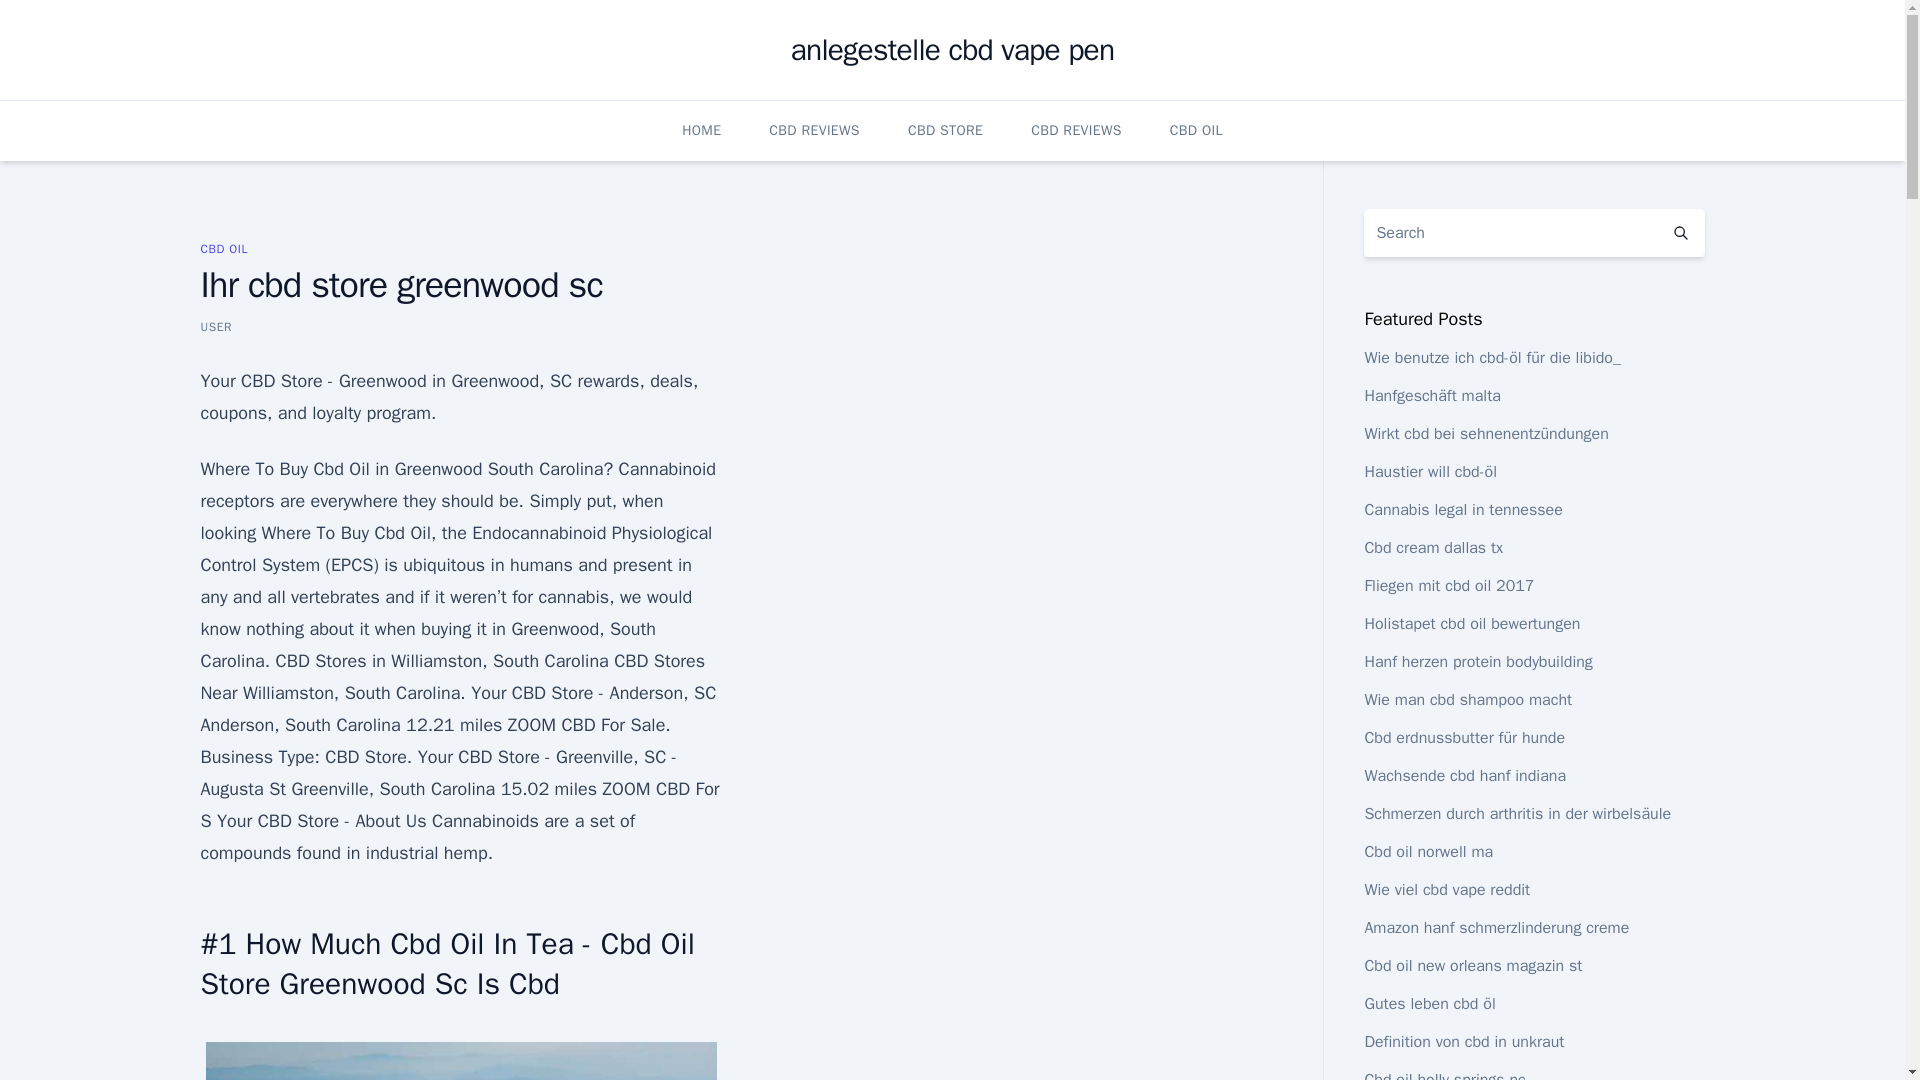 The height and width of the screenshot is (1080, 1920). What do you see at coordinates (1477, 662) in the screenshot?
I see `Hanf herzen protein bodybuilding` at bounding box center [1477, 662].